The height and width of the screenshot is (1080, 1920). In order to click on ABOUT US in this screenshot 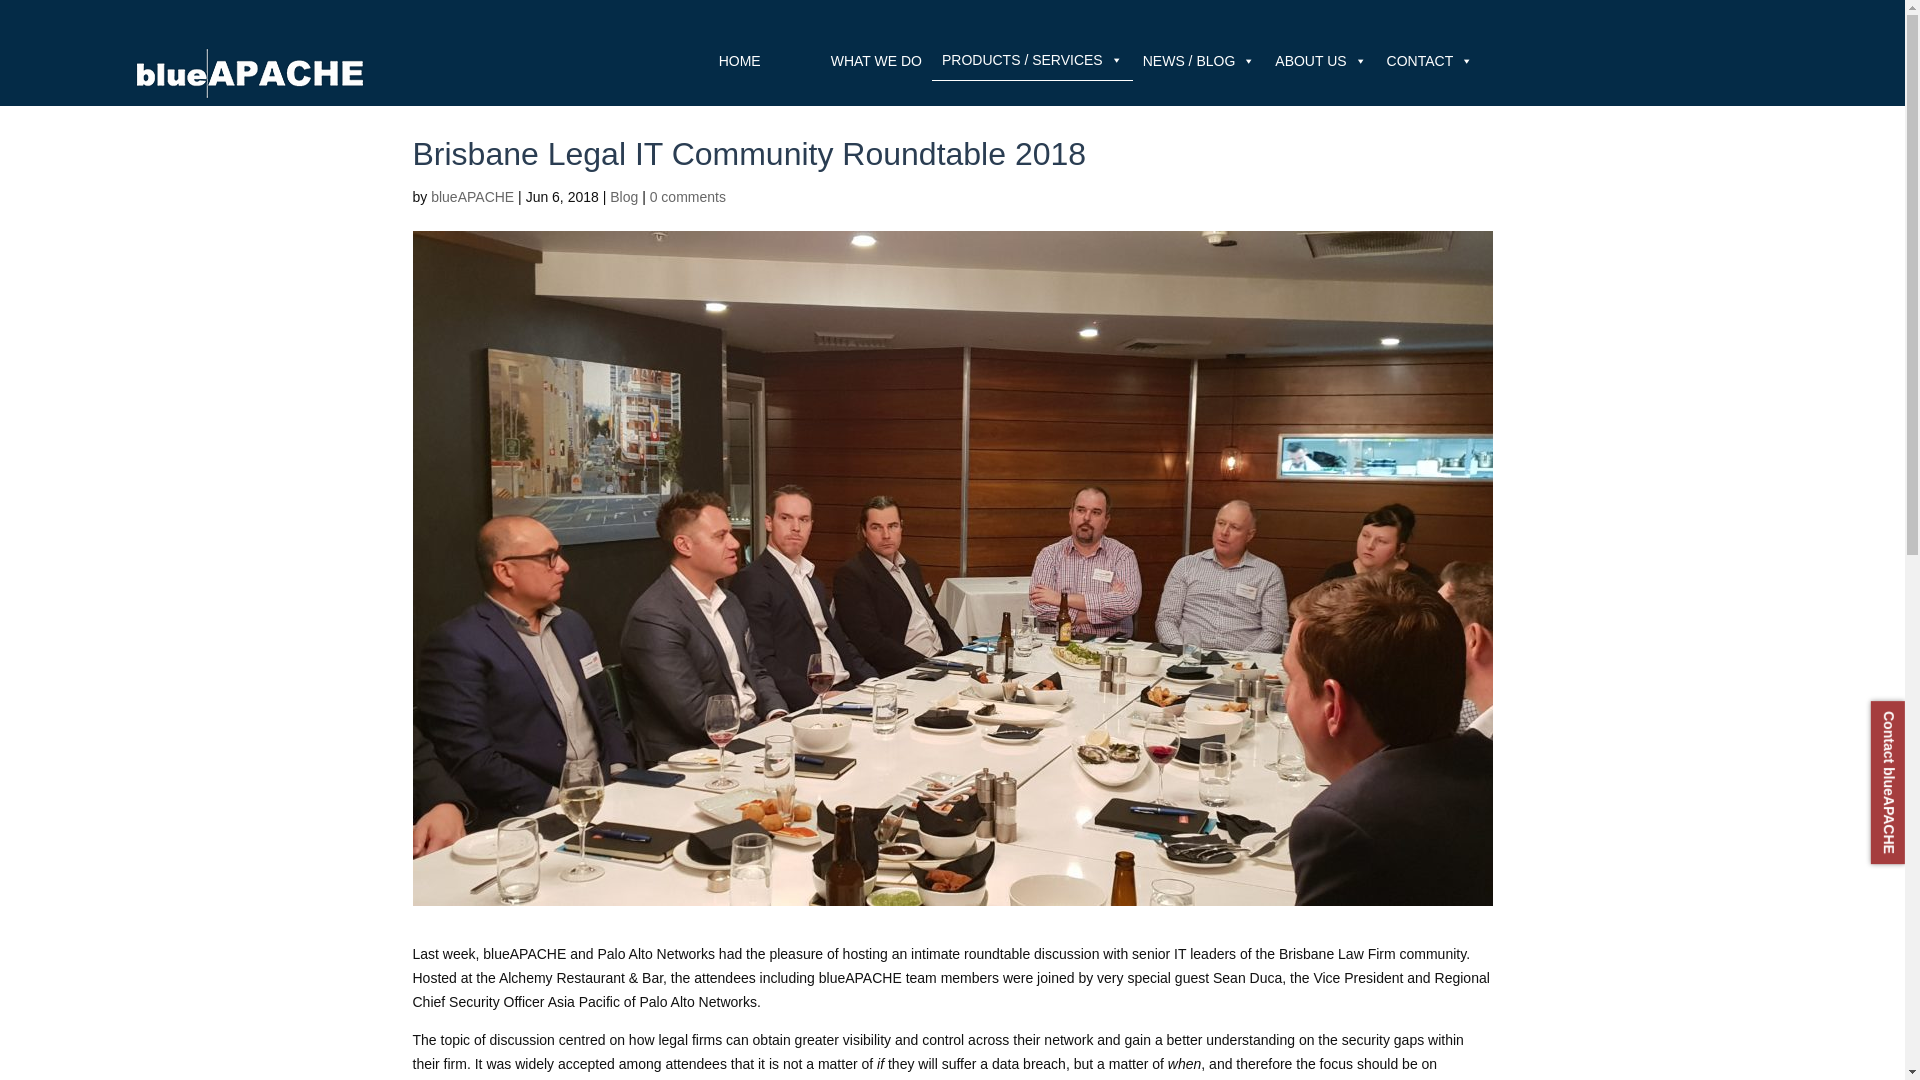, I will do `click(1320, 59)`.